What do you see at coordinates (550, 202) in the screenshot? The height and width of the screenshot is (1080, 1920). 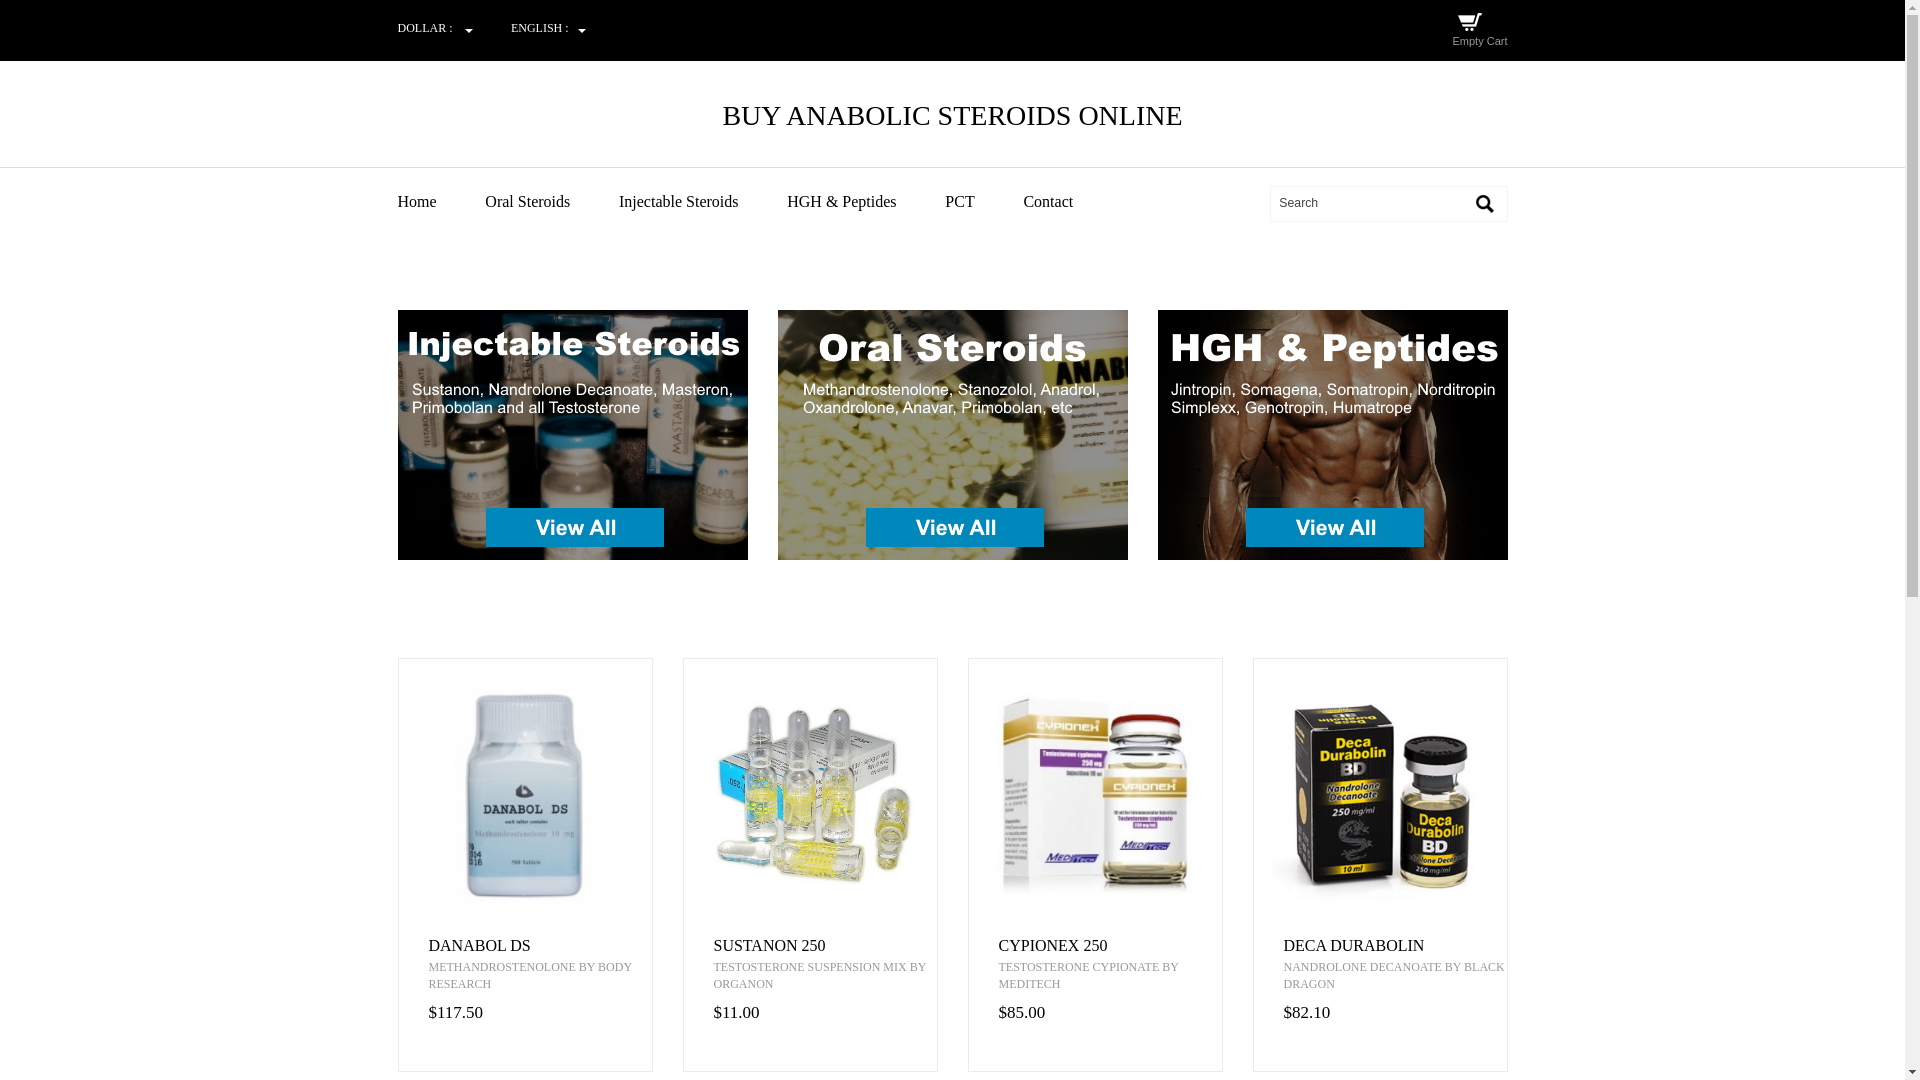 I see `Oral Steroids` at bounding box center [550, 202].